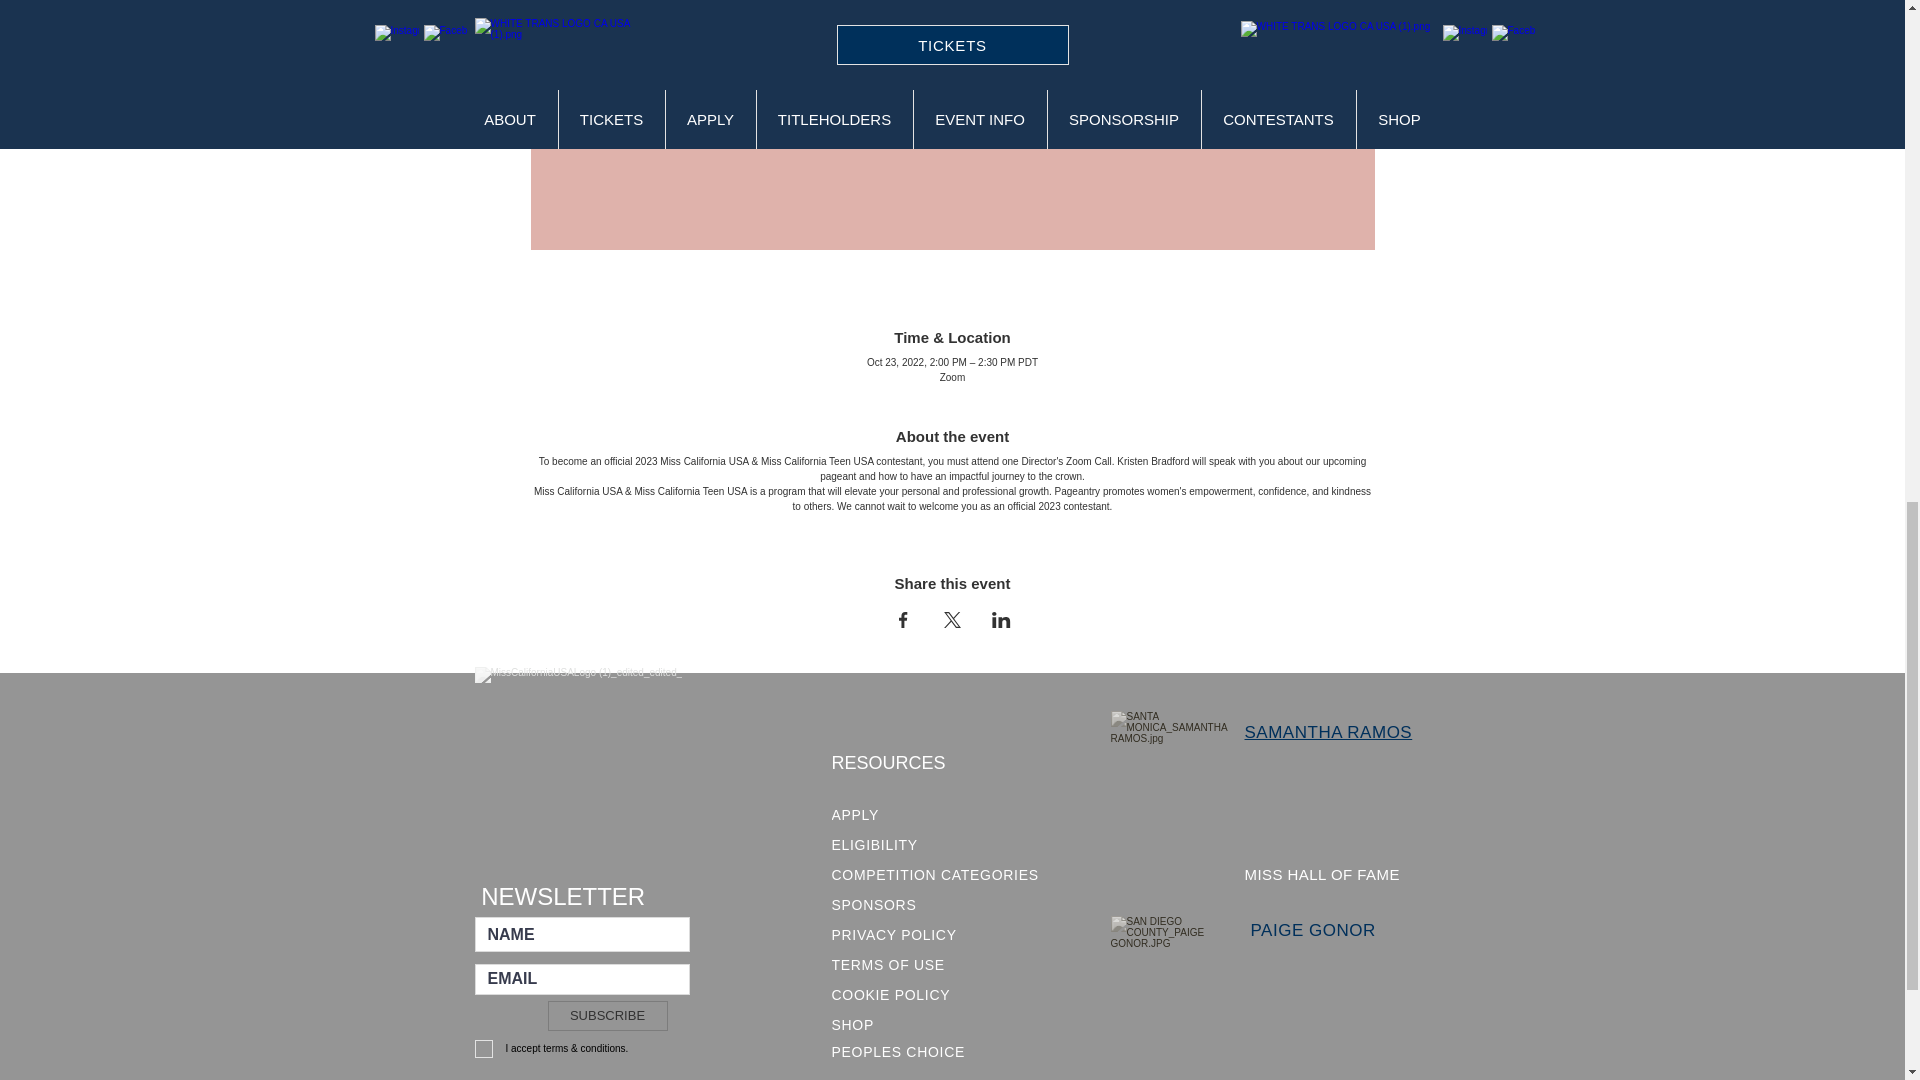 The height and width of the screenshot is (1080, 1920). What do you see at coordinates (902, 904) in the screenshot?
I see `SPONSORS` at bounding box center [902, 904].